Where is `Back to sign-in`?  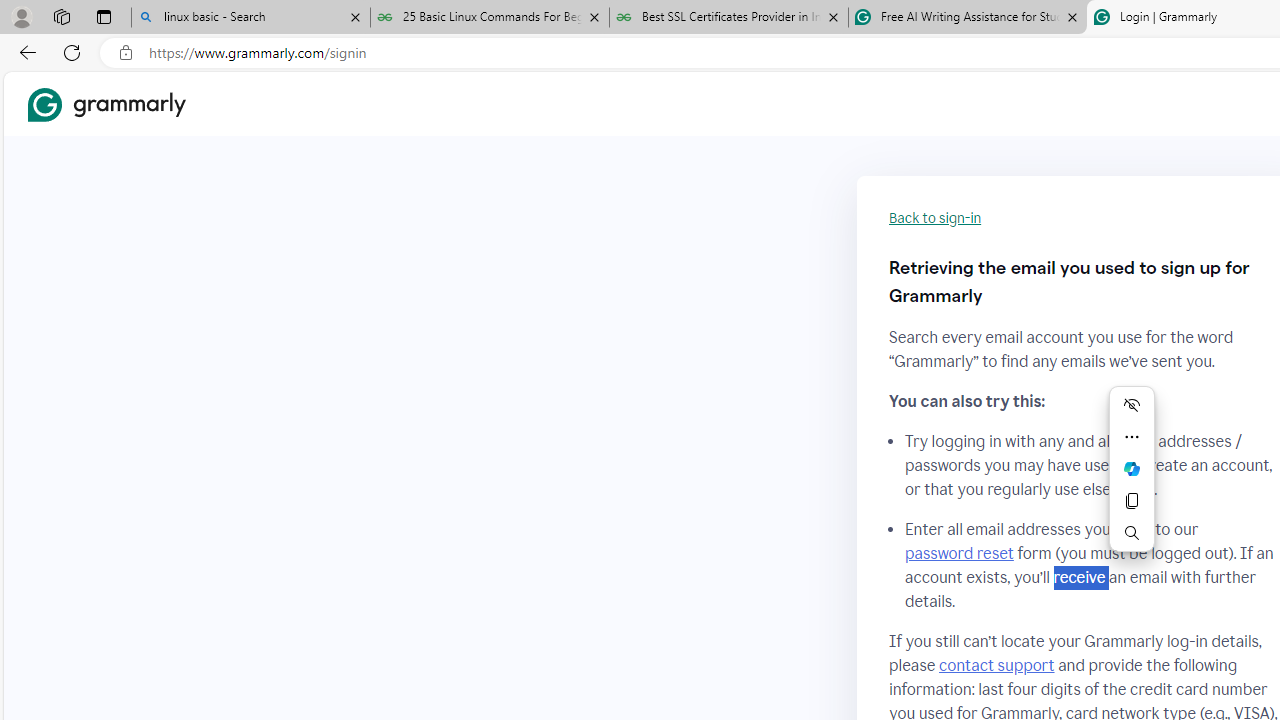 Back to sign-in is located at coordinates (935, 218).